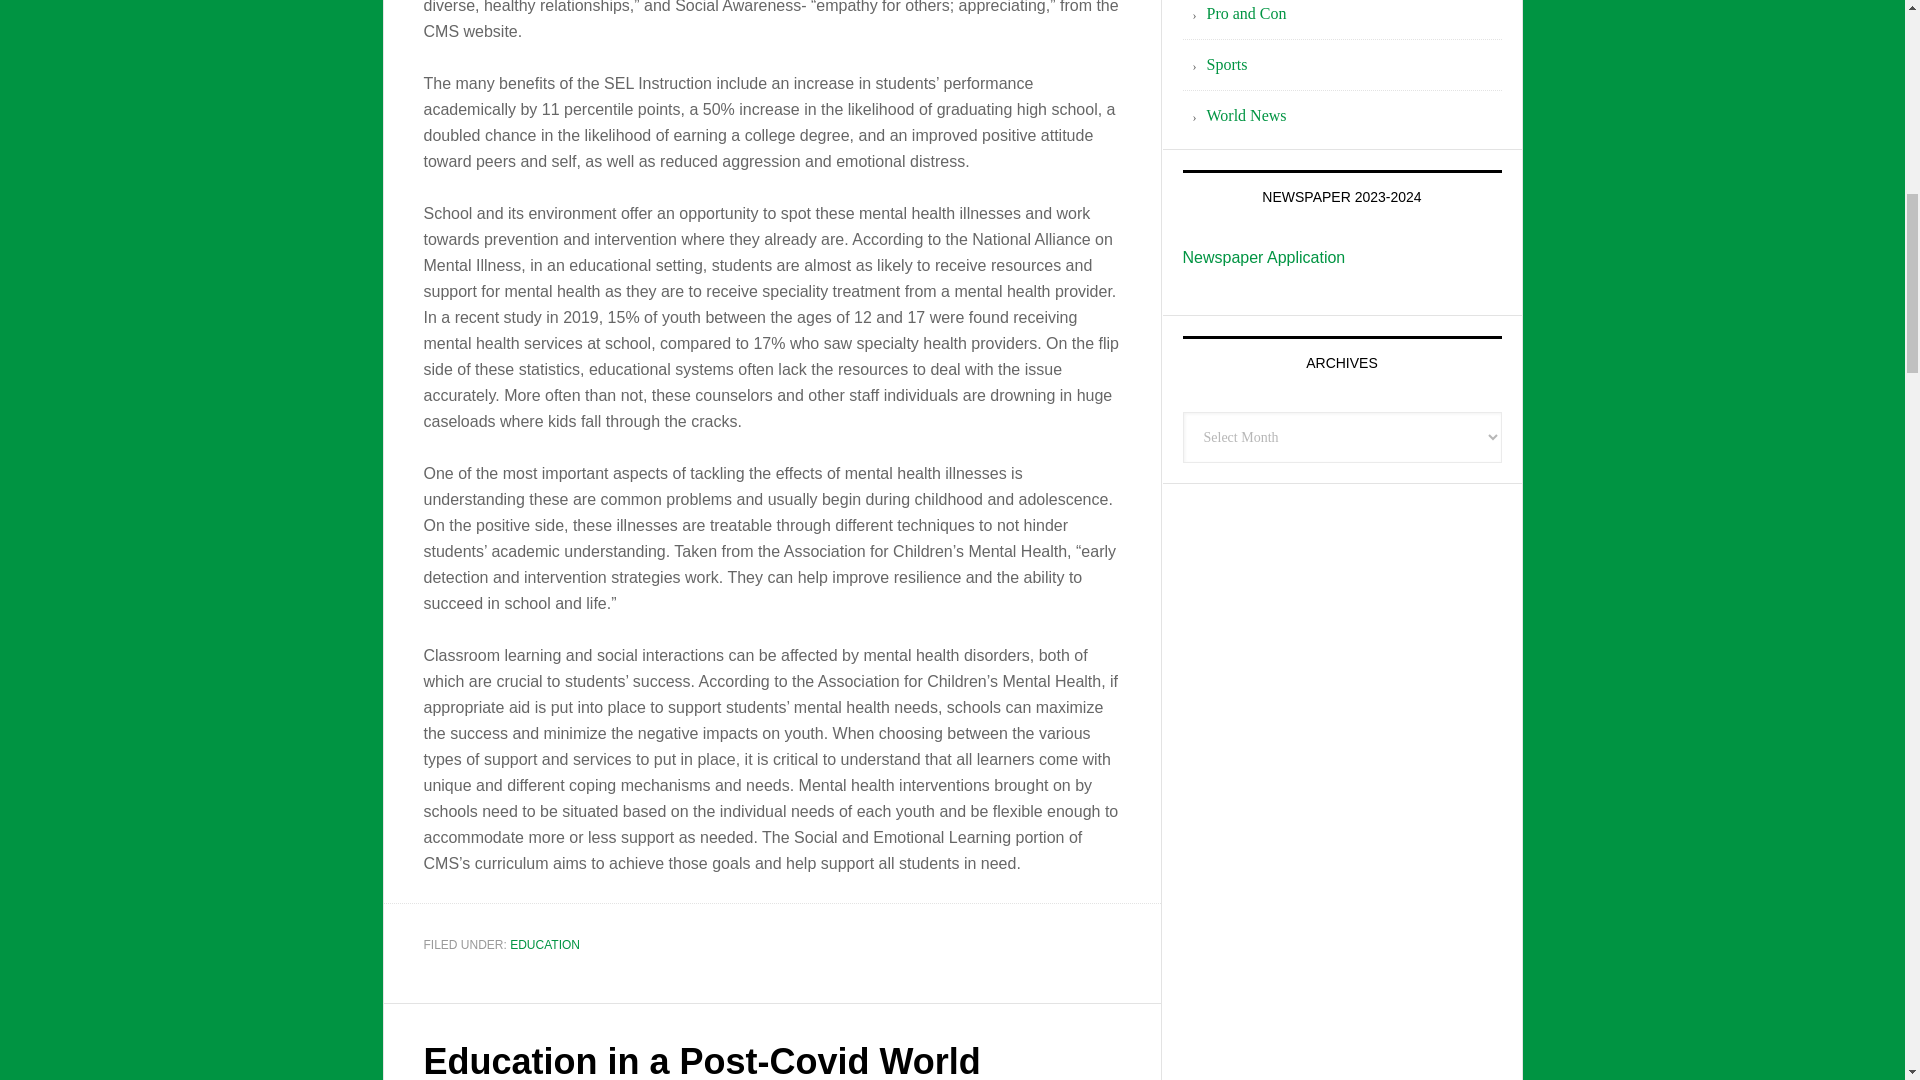  Describe the element at coordinates (544, 944) in the screenshot. I see `EDUCATION` at that location.